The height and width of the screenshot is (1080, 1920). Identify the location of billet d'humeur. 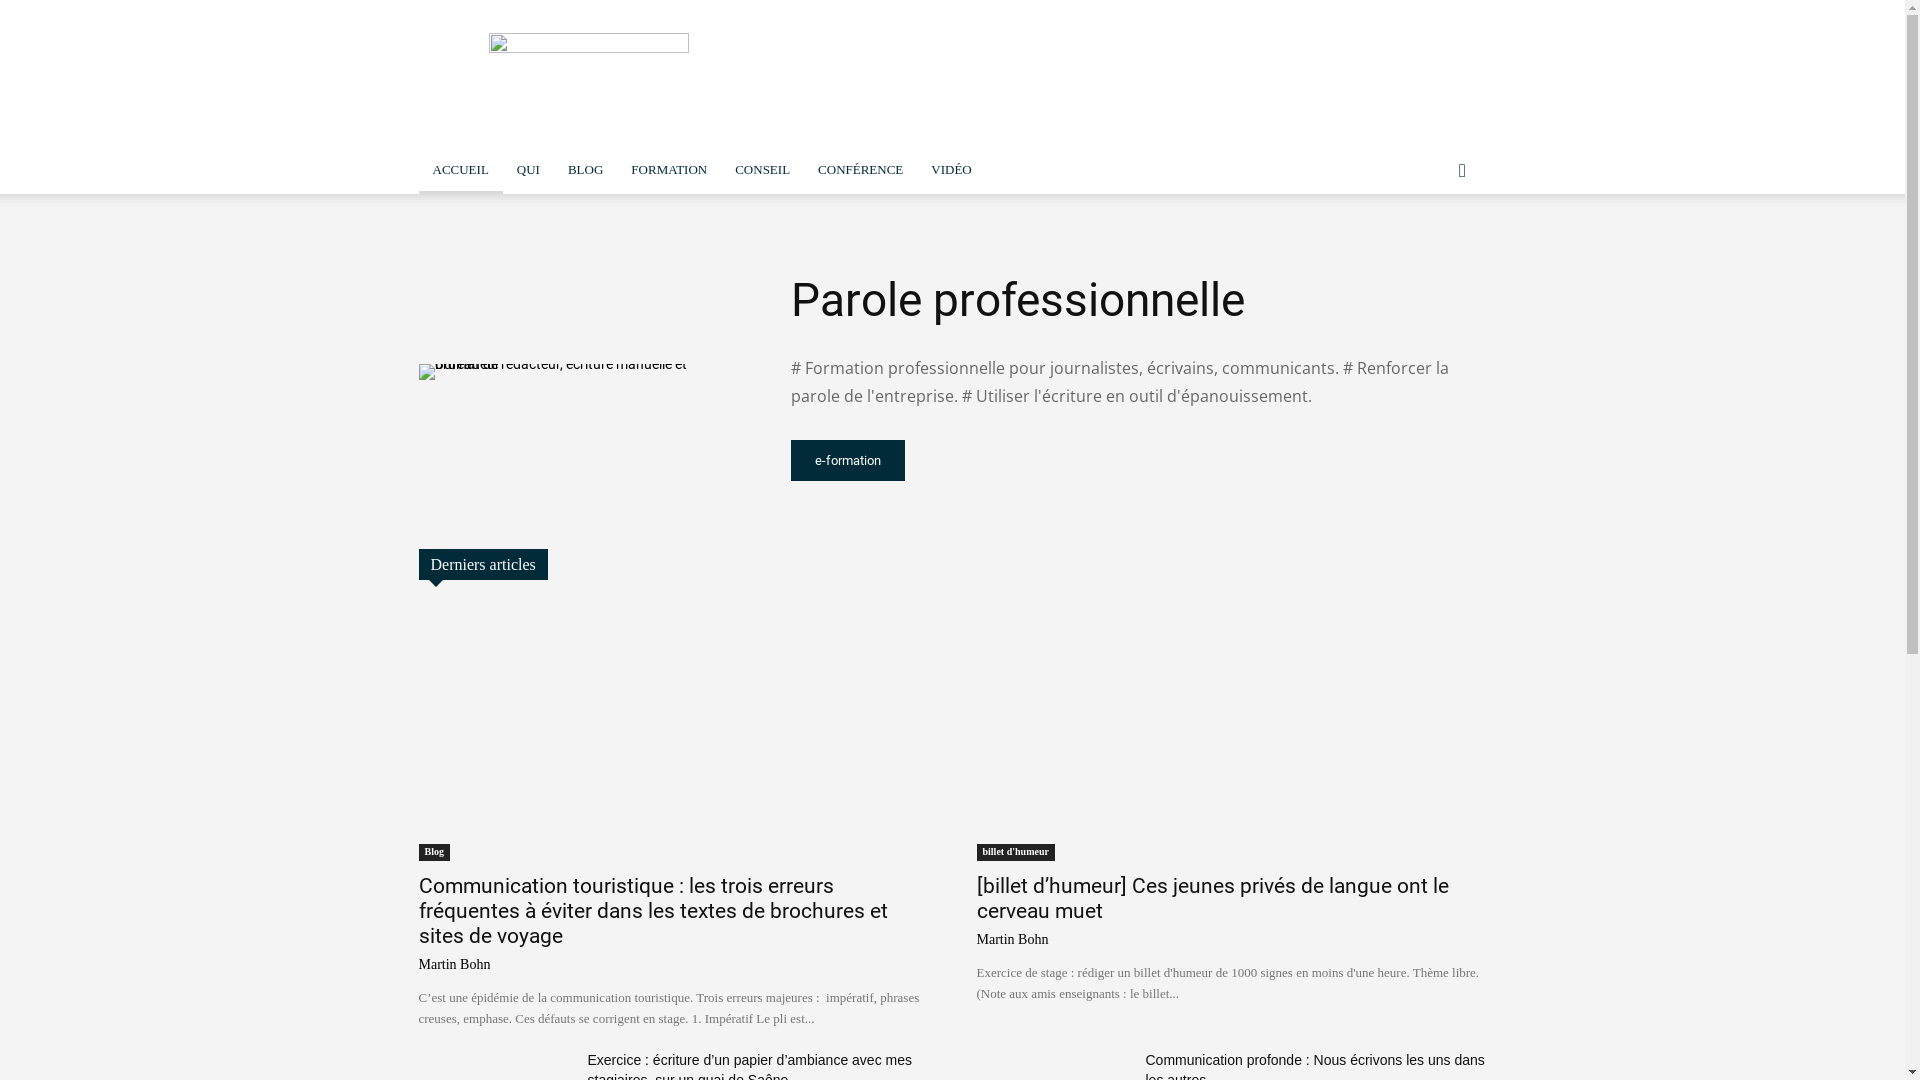
(1015, 852).